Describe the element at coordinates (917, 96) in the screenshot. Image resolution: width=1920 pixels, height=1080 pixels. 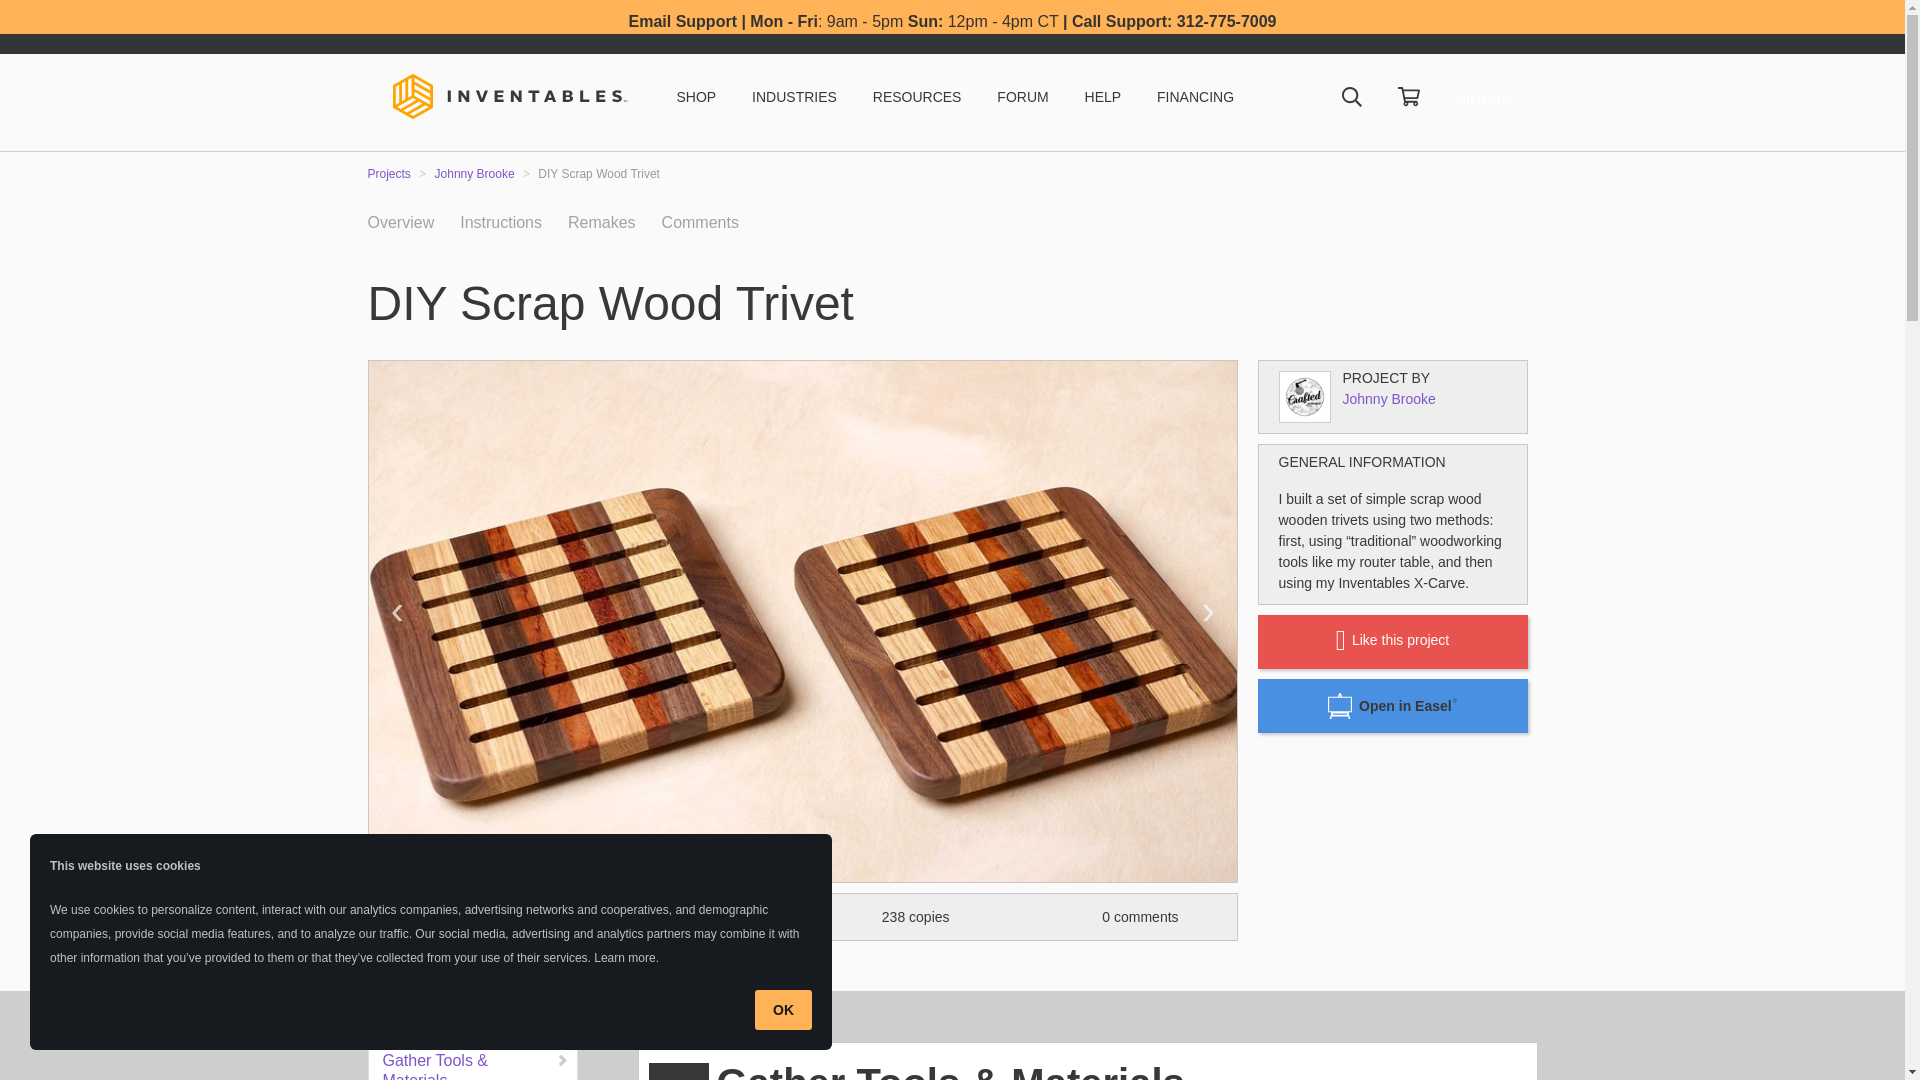
I see `RESOURCES` at that location.